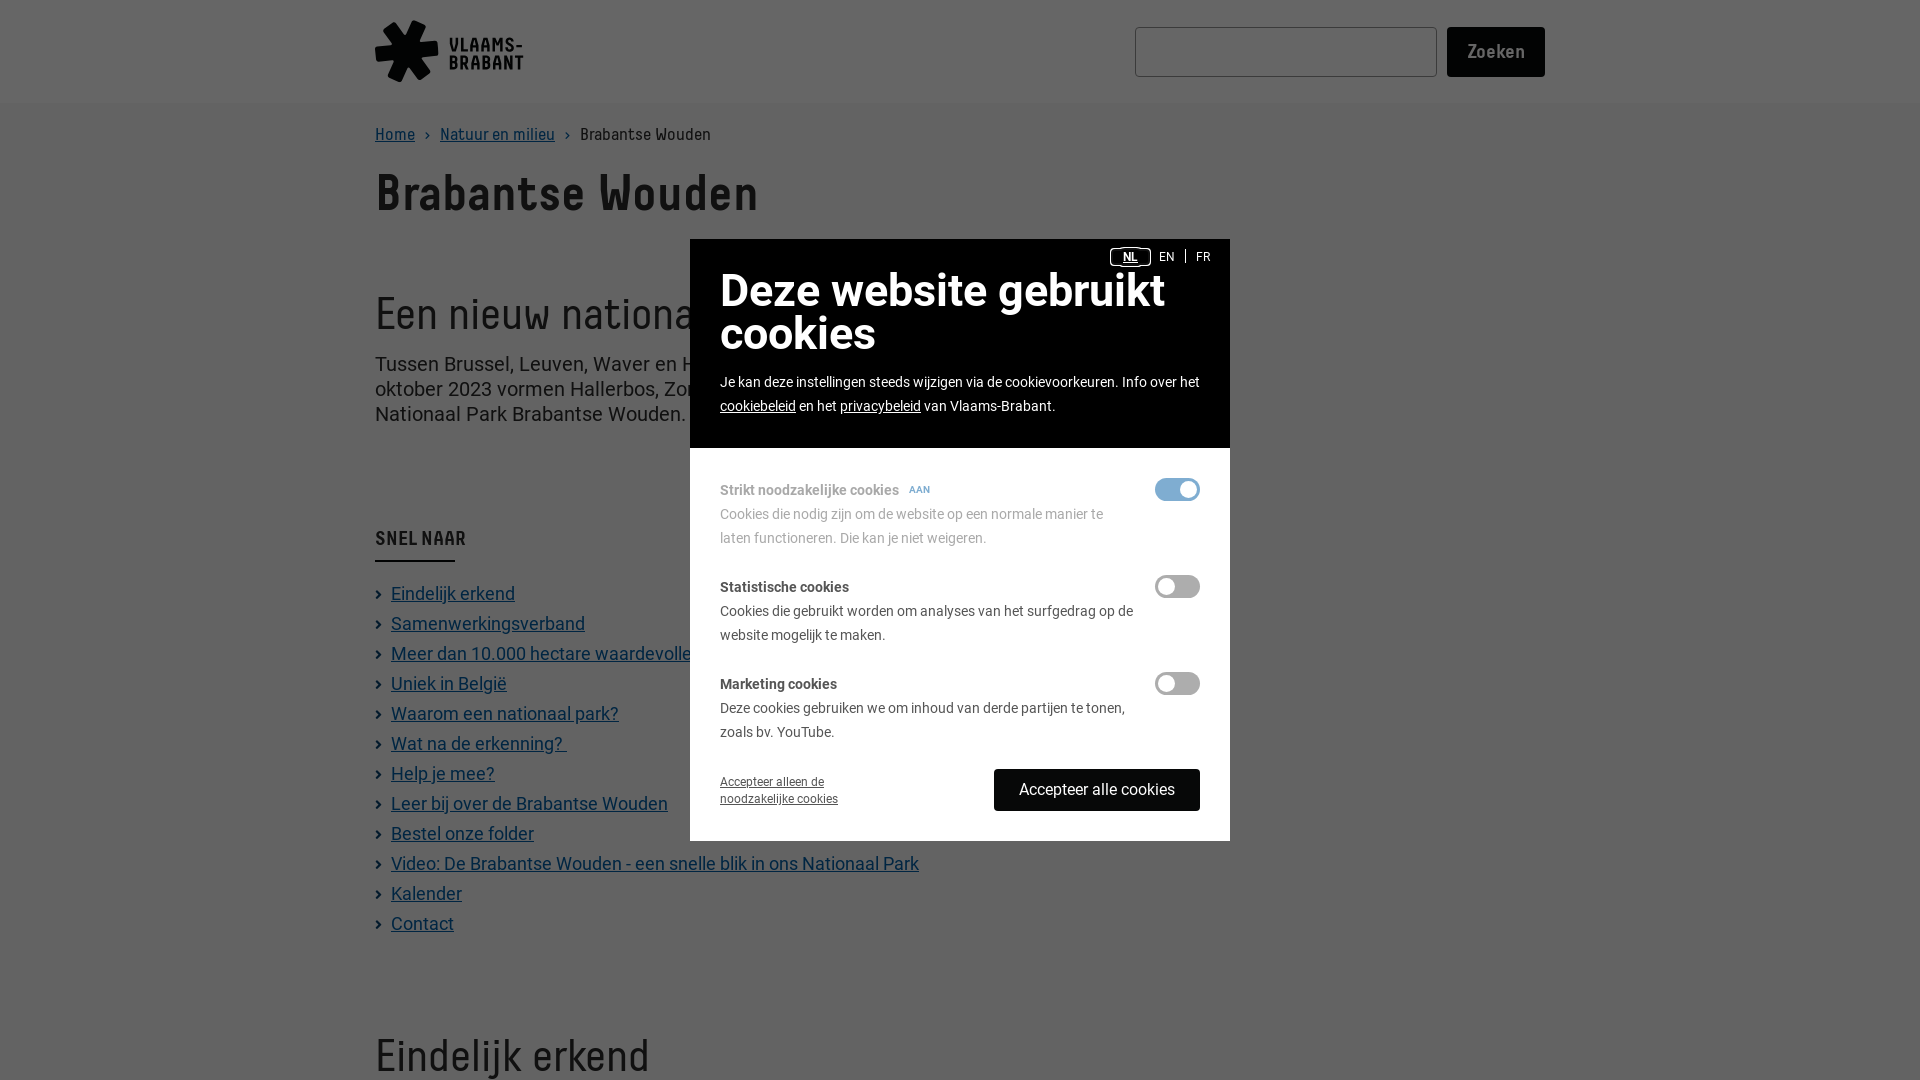 The width and height of the screenshot is (1920, 1080). I want to click on Kalender, so click(426, 893).